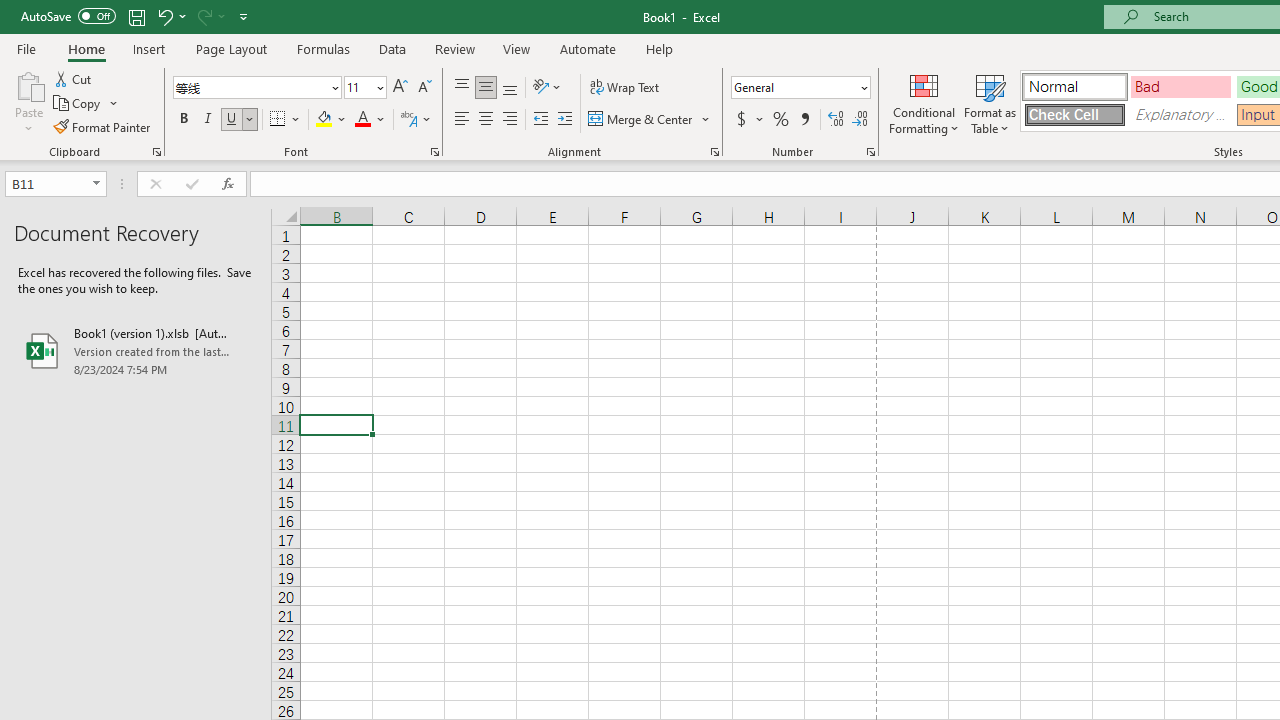 The image size is (1280, 720). I want to click on Bottom Align, so click(510, 88).